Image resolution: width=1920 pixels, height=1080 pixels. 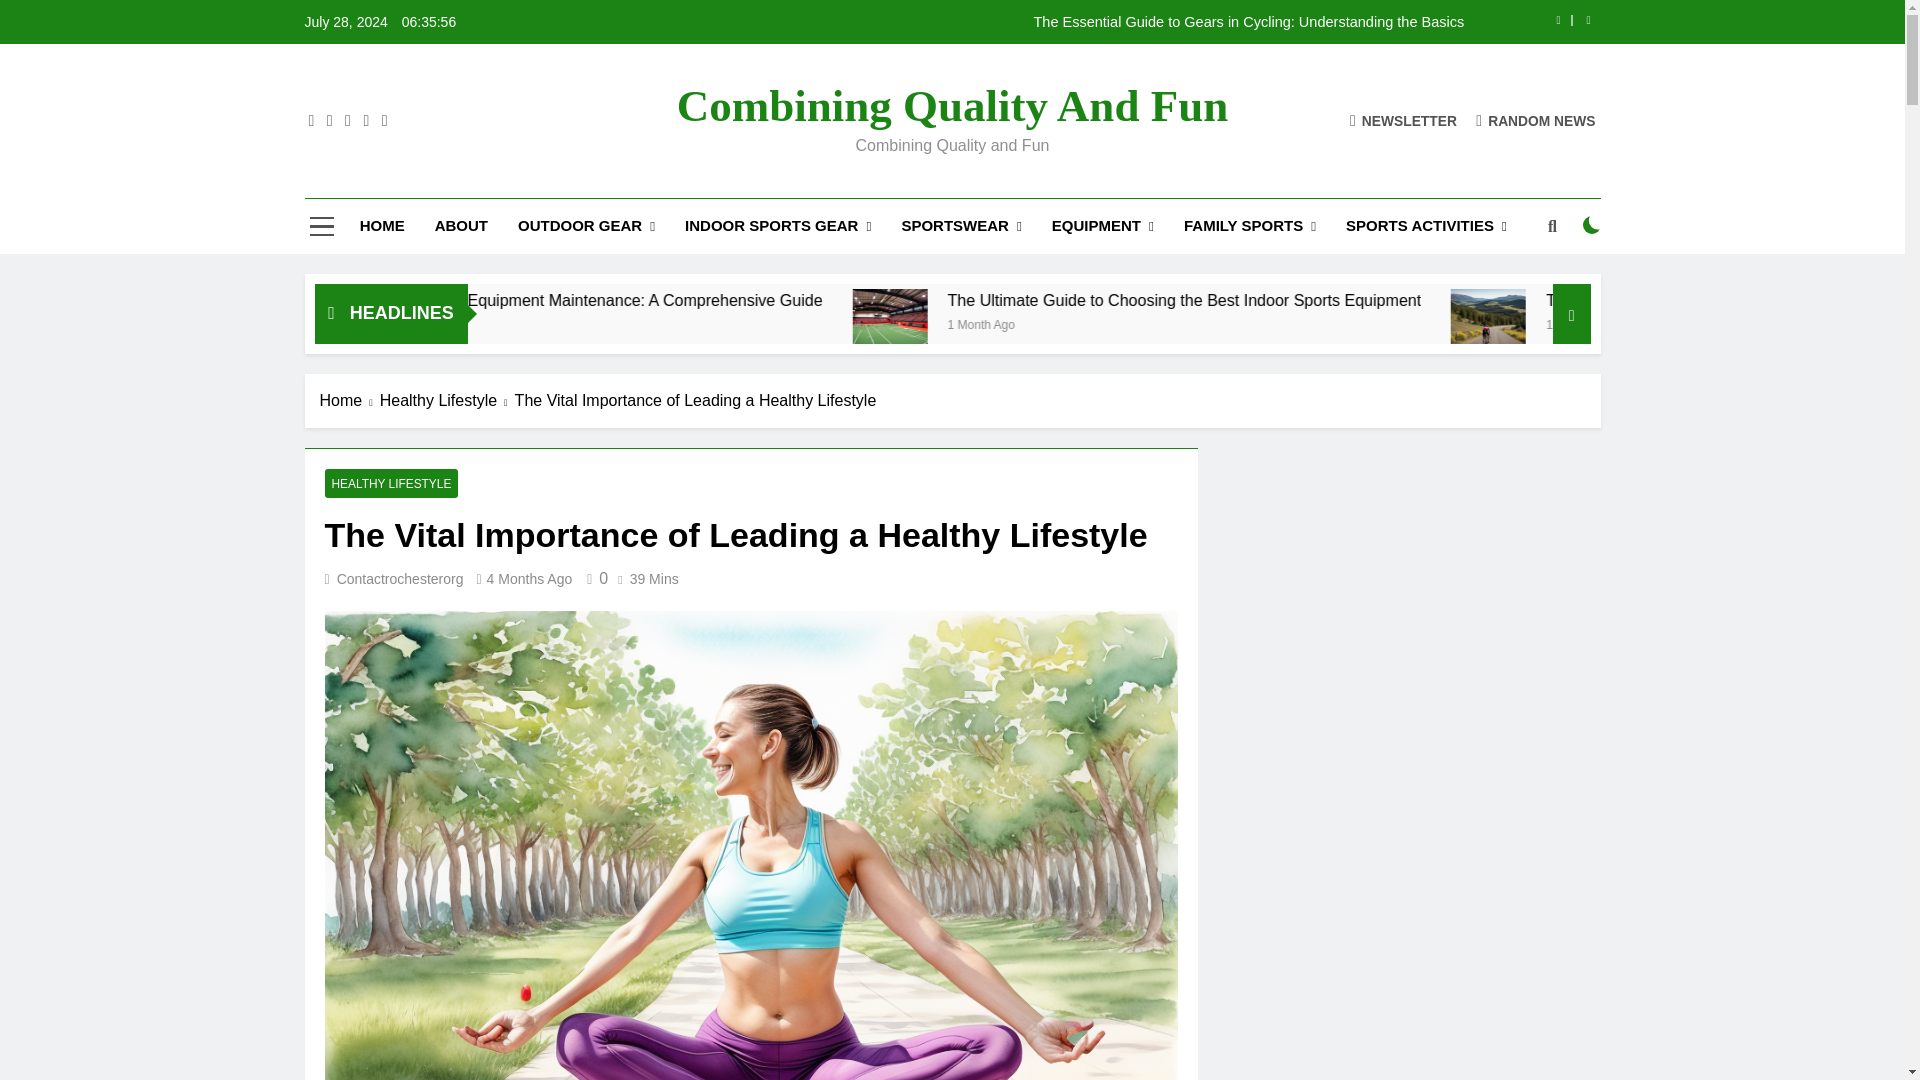 I want to click on HOME, so click(x=382, y=225).